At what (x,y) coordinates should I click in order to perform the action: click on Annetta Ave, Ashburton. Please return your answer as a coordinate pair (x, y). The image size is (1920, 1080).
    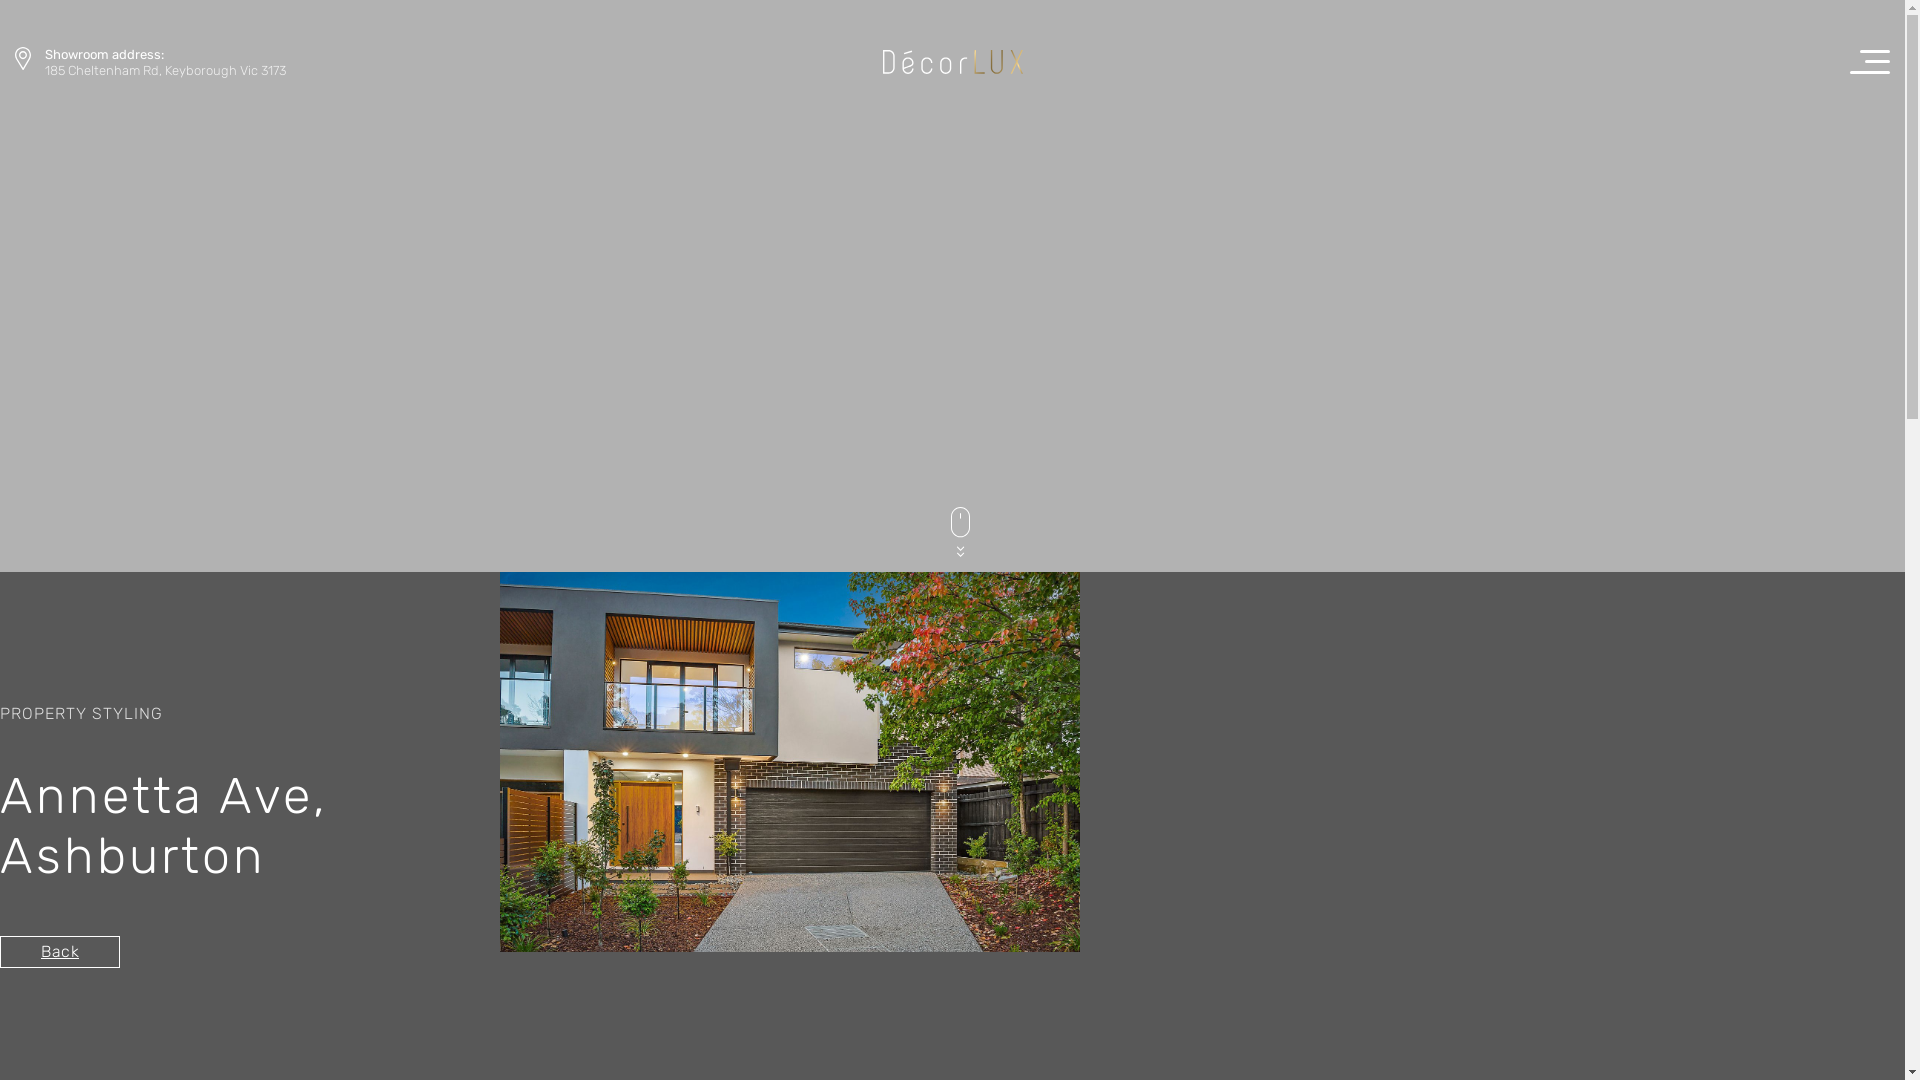
    Looking at the image, I should click on (790, 762).